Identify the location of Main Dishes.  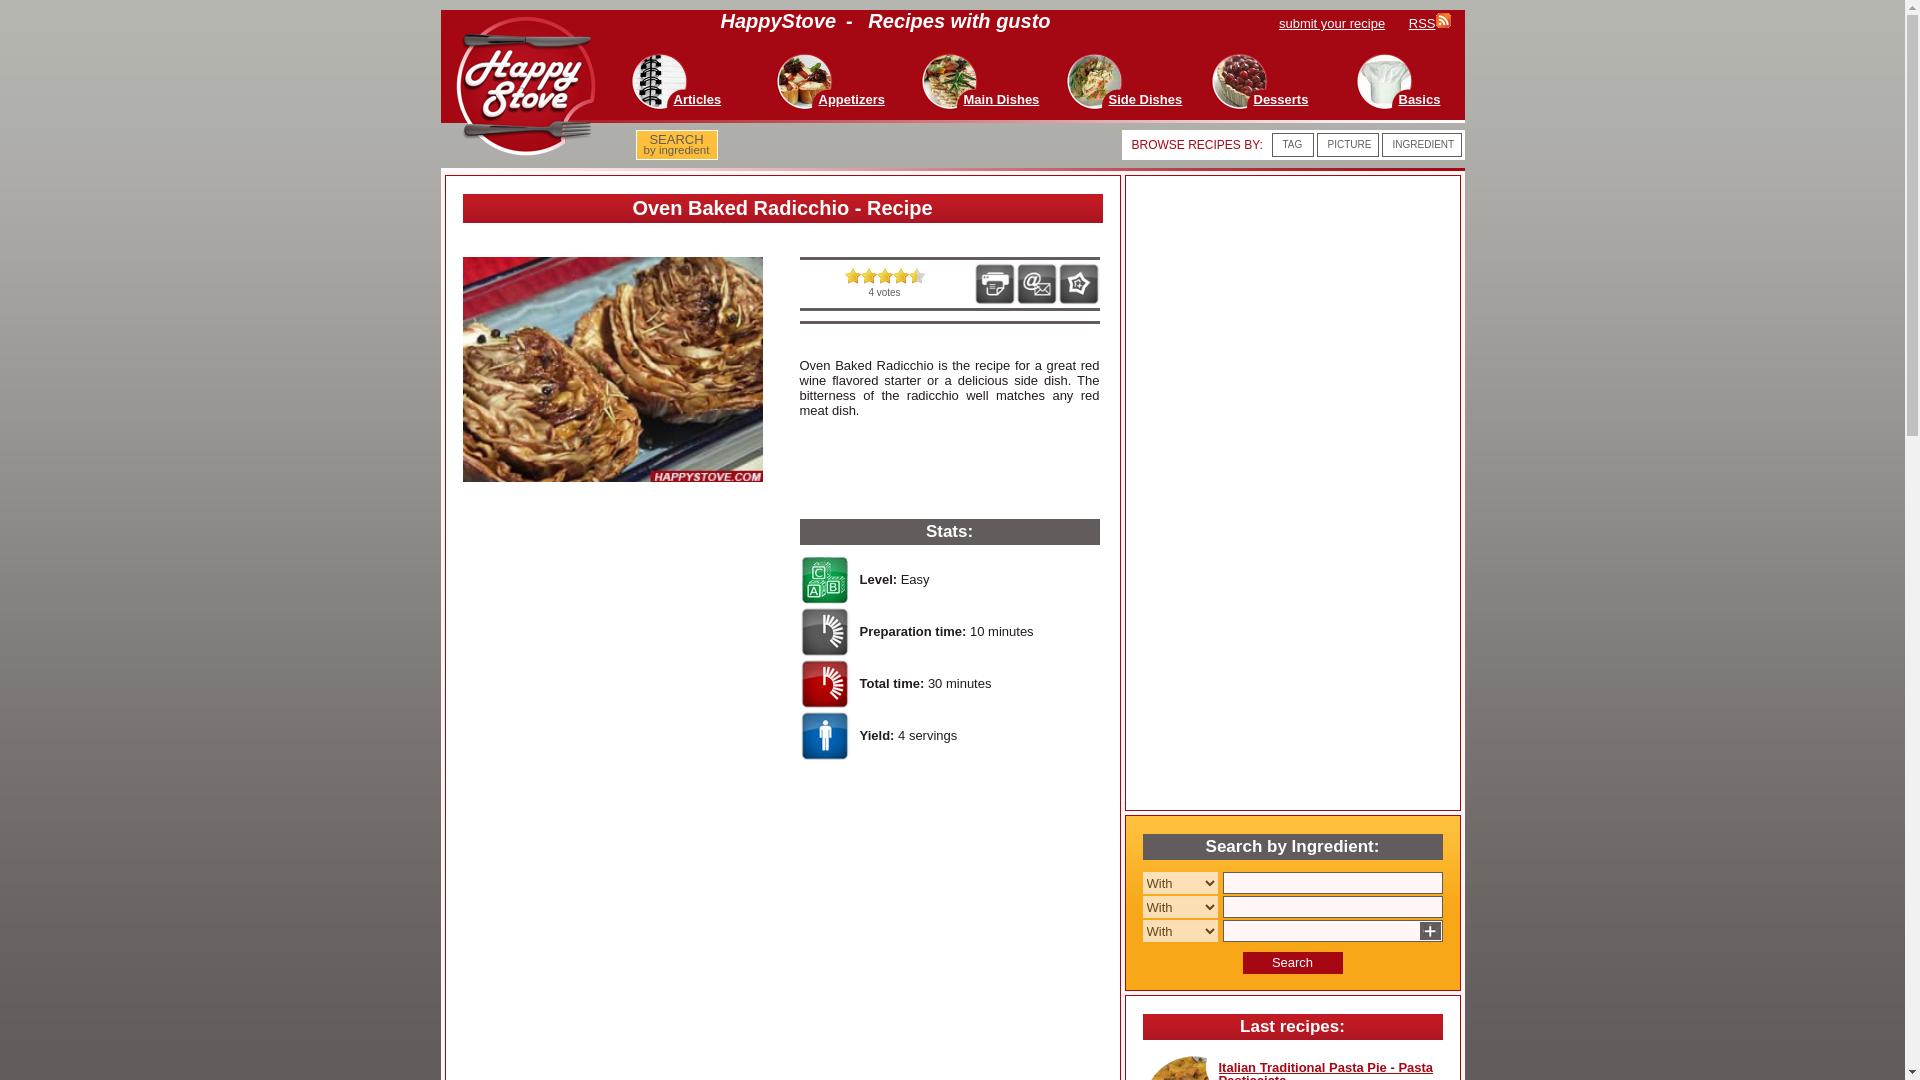
(1002, 98).